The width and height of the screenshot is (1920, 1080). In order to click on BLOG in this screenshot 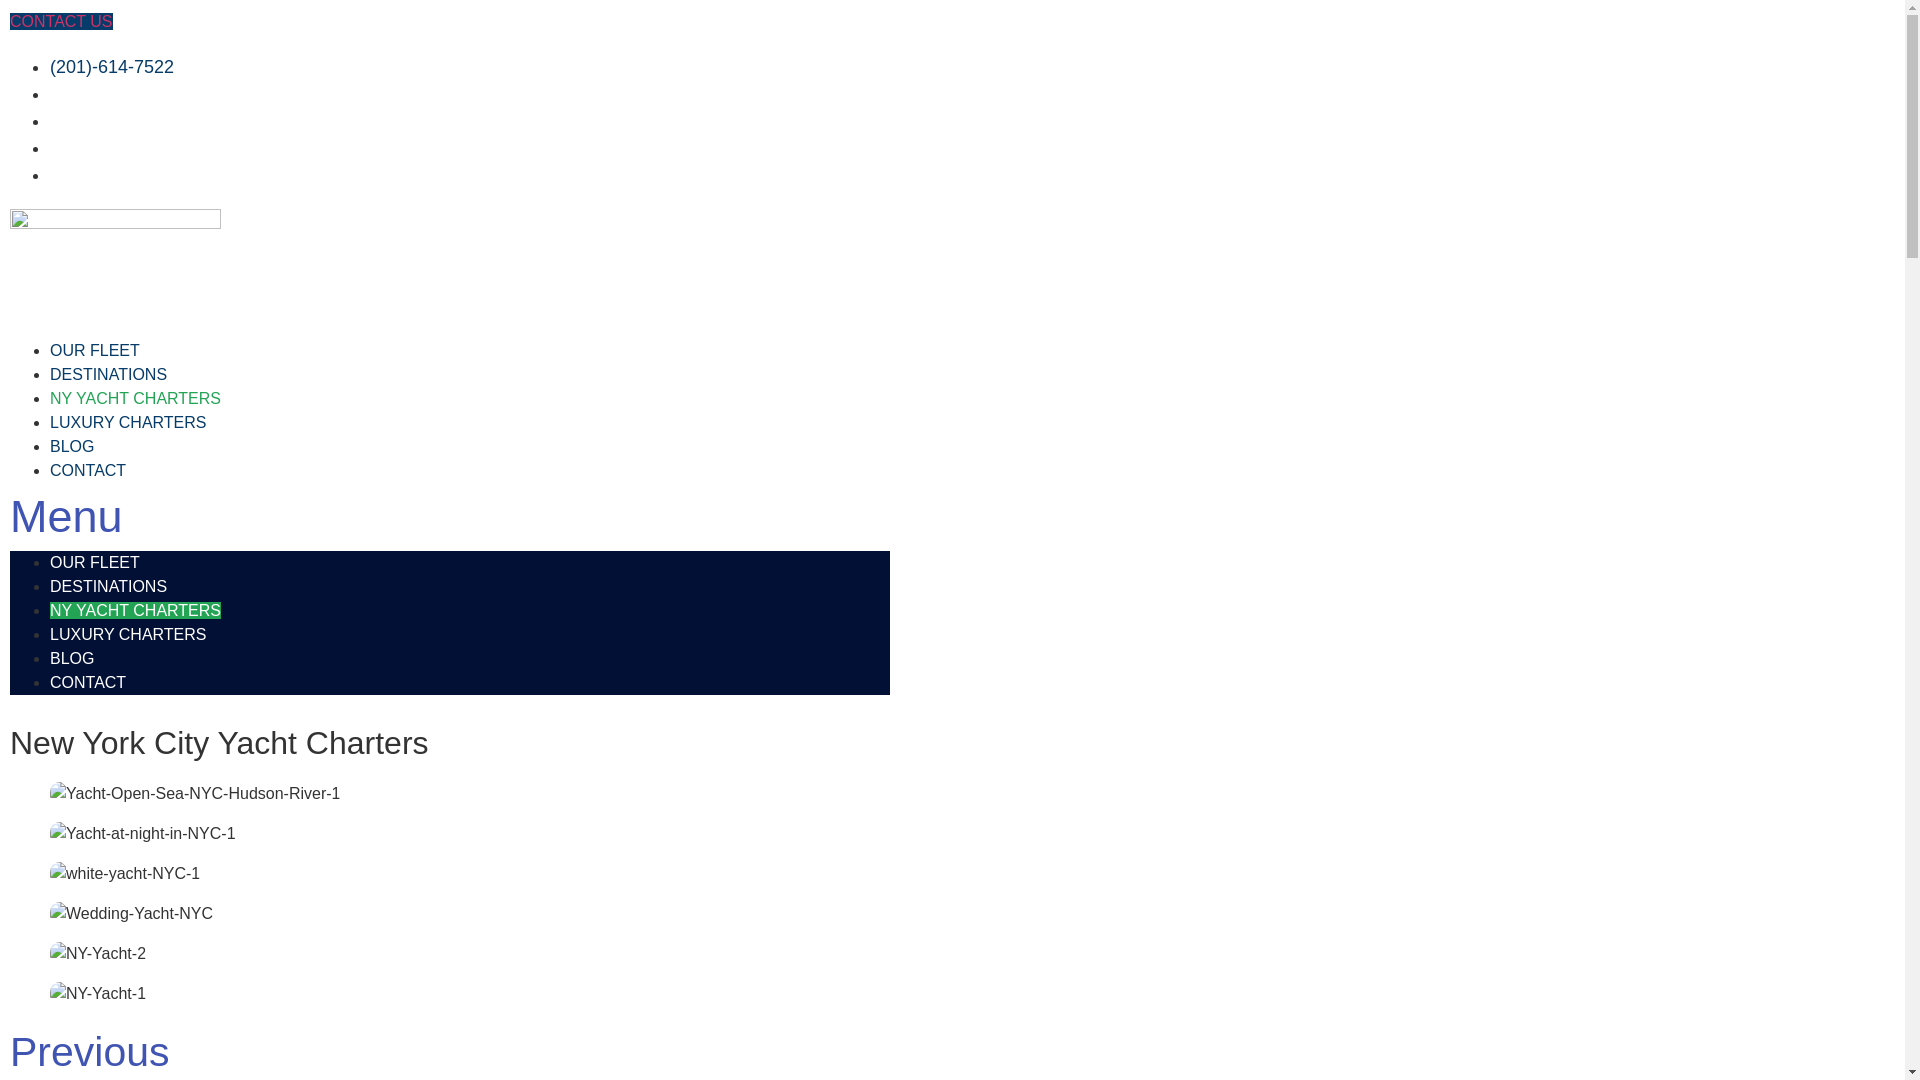, I will do `click(72, 446)`.